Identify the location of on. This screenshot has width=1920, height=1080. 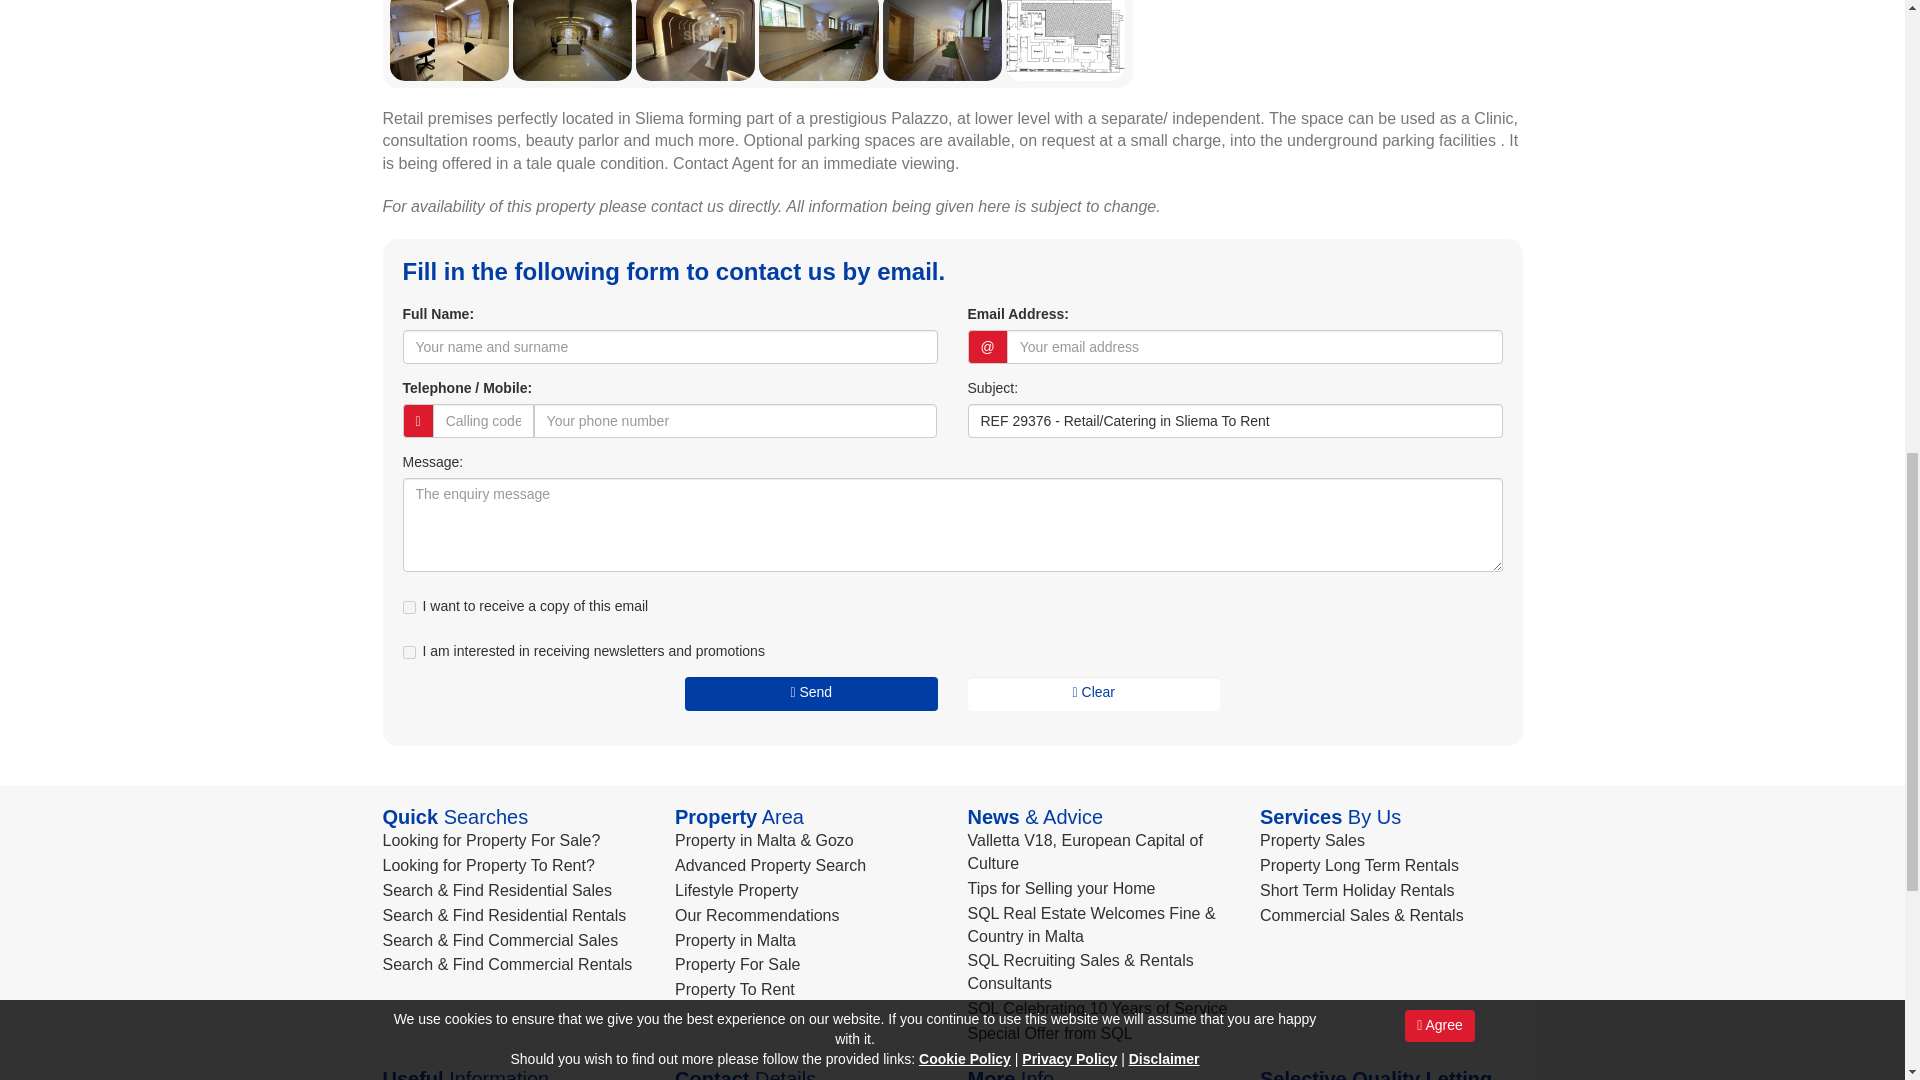
(408, 607).